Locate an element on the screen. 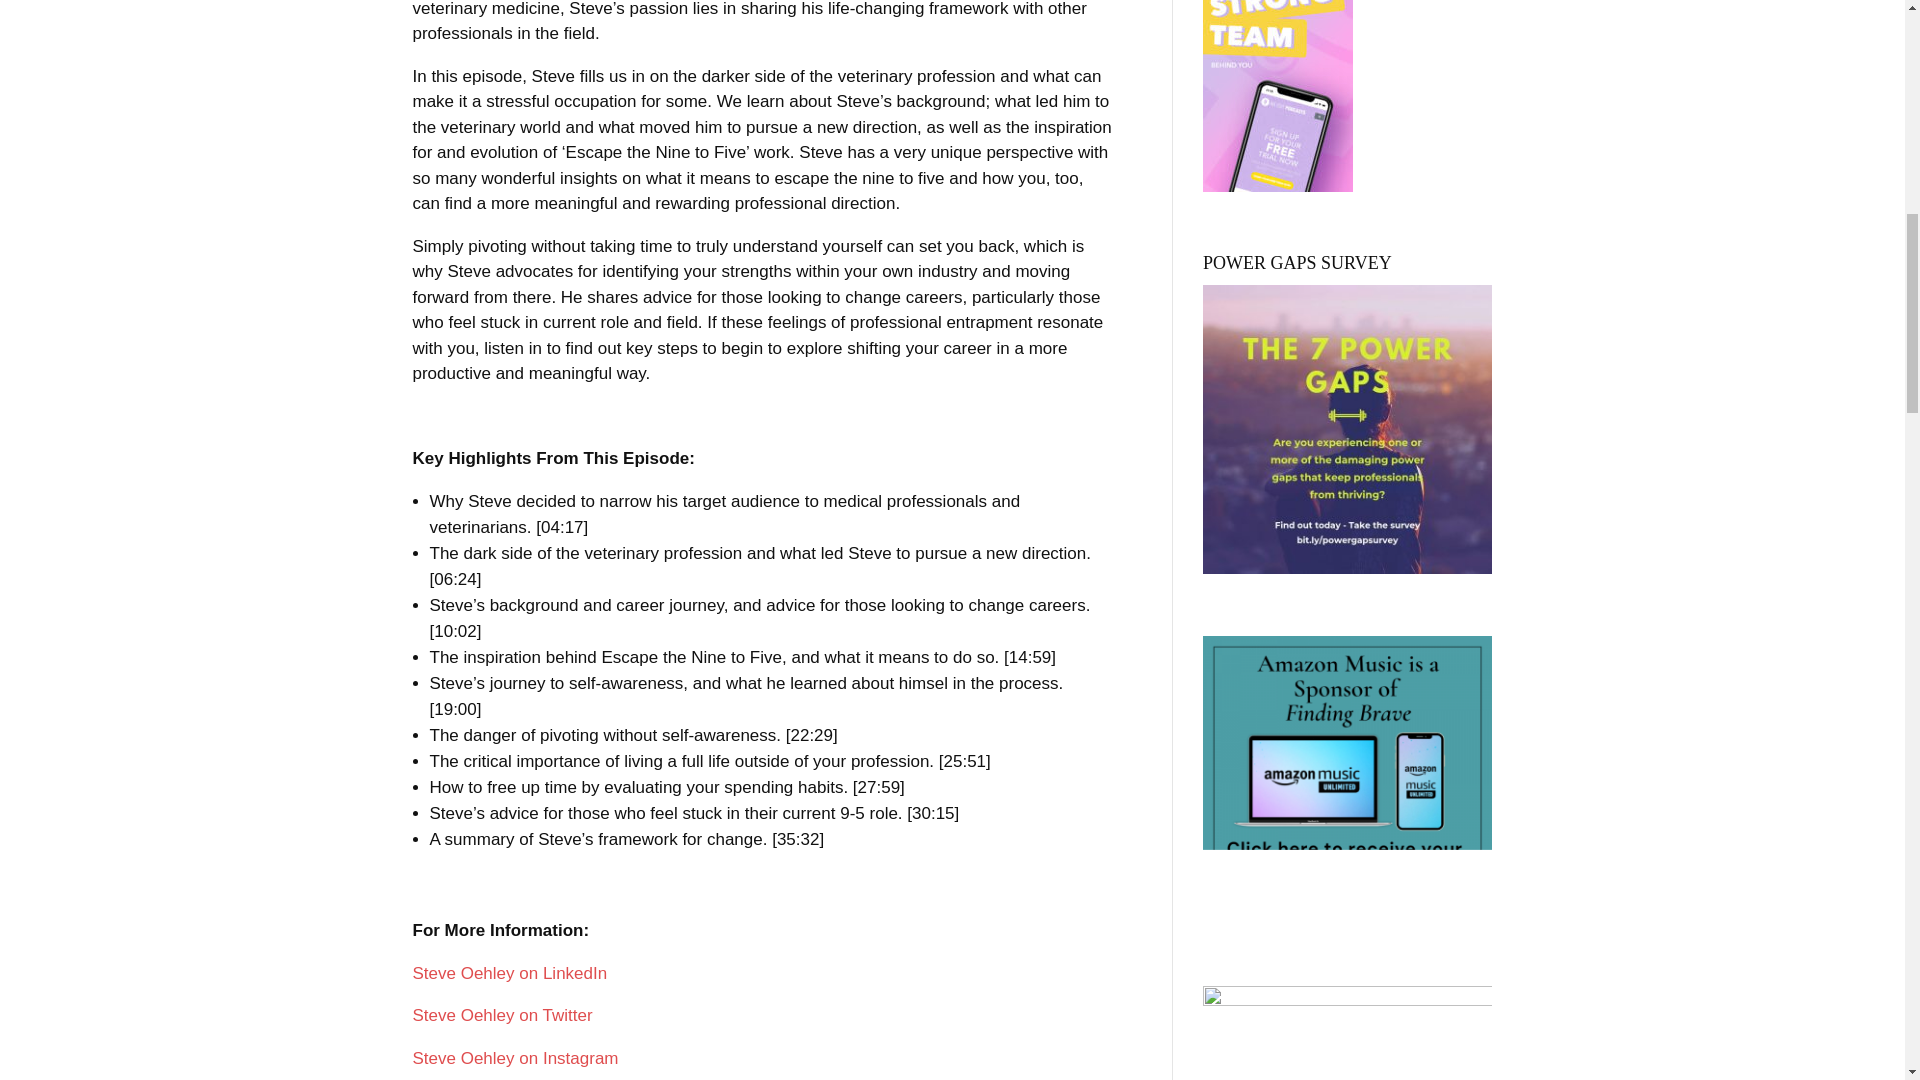 This screenshot has height=1080, width=1920. Steve Oehley on Instagram is located at coordinates (515, 1058).